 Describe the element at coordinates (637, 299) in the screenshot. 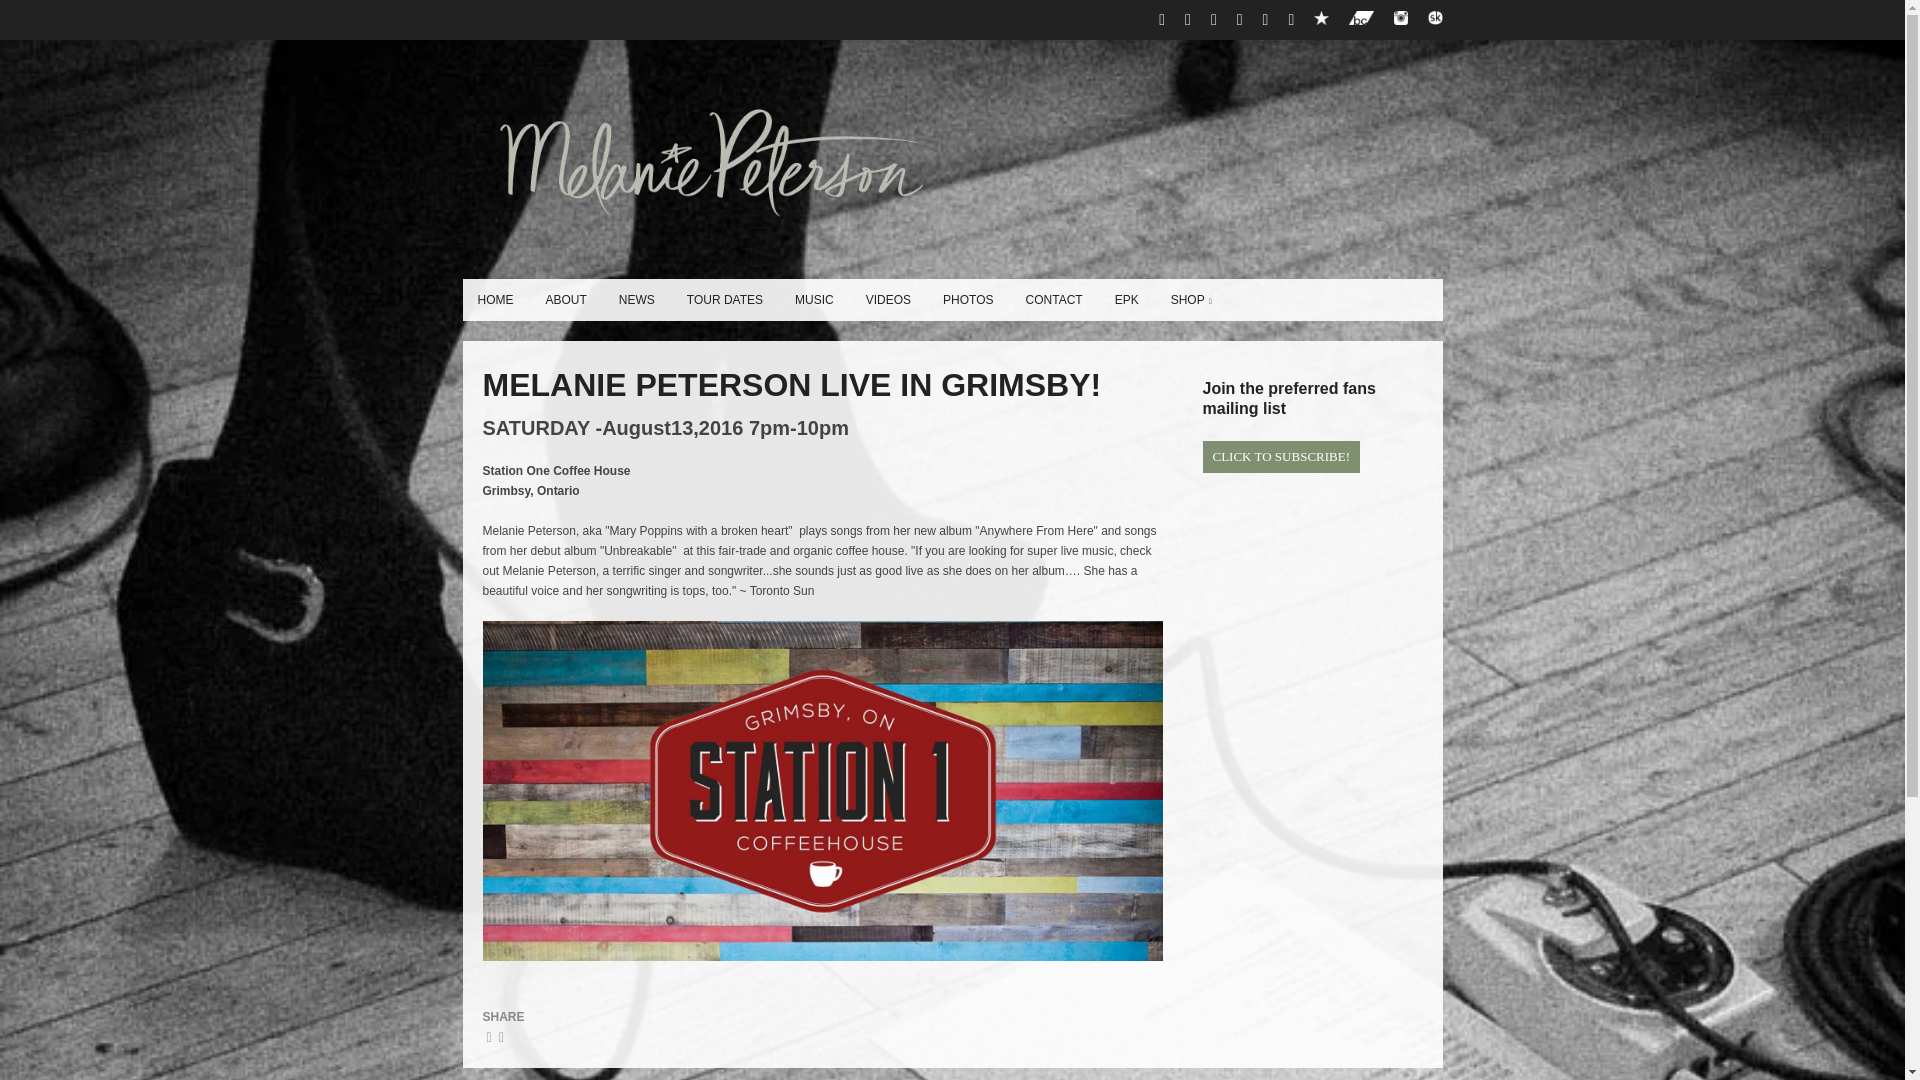

I see `NEWS` at that location.